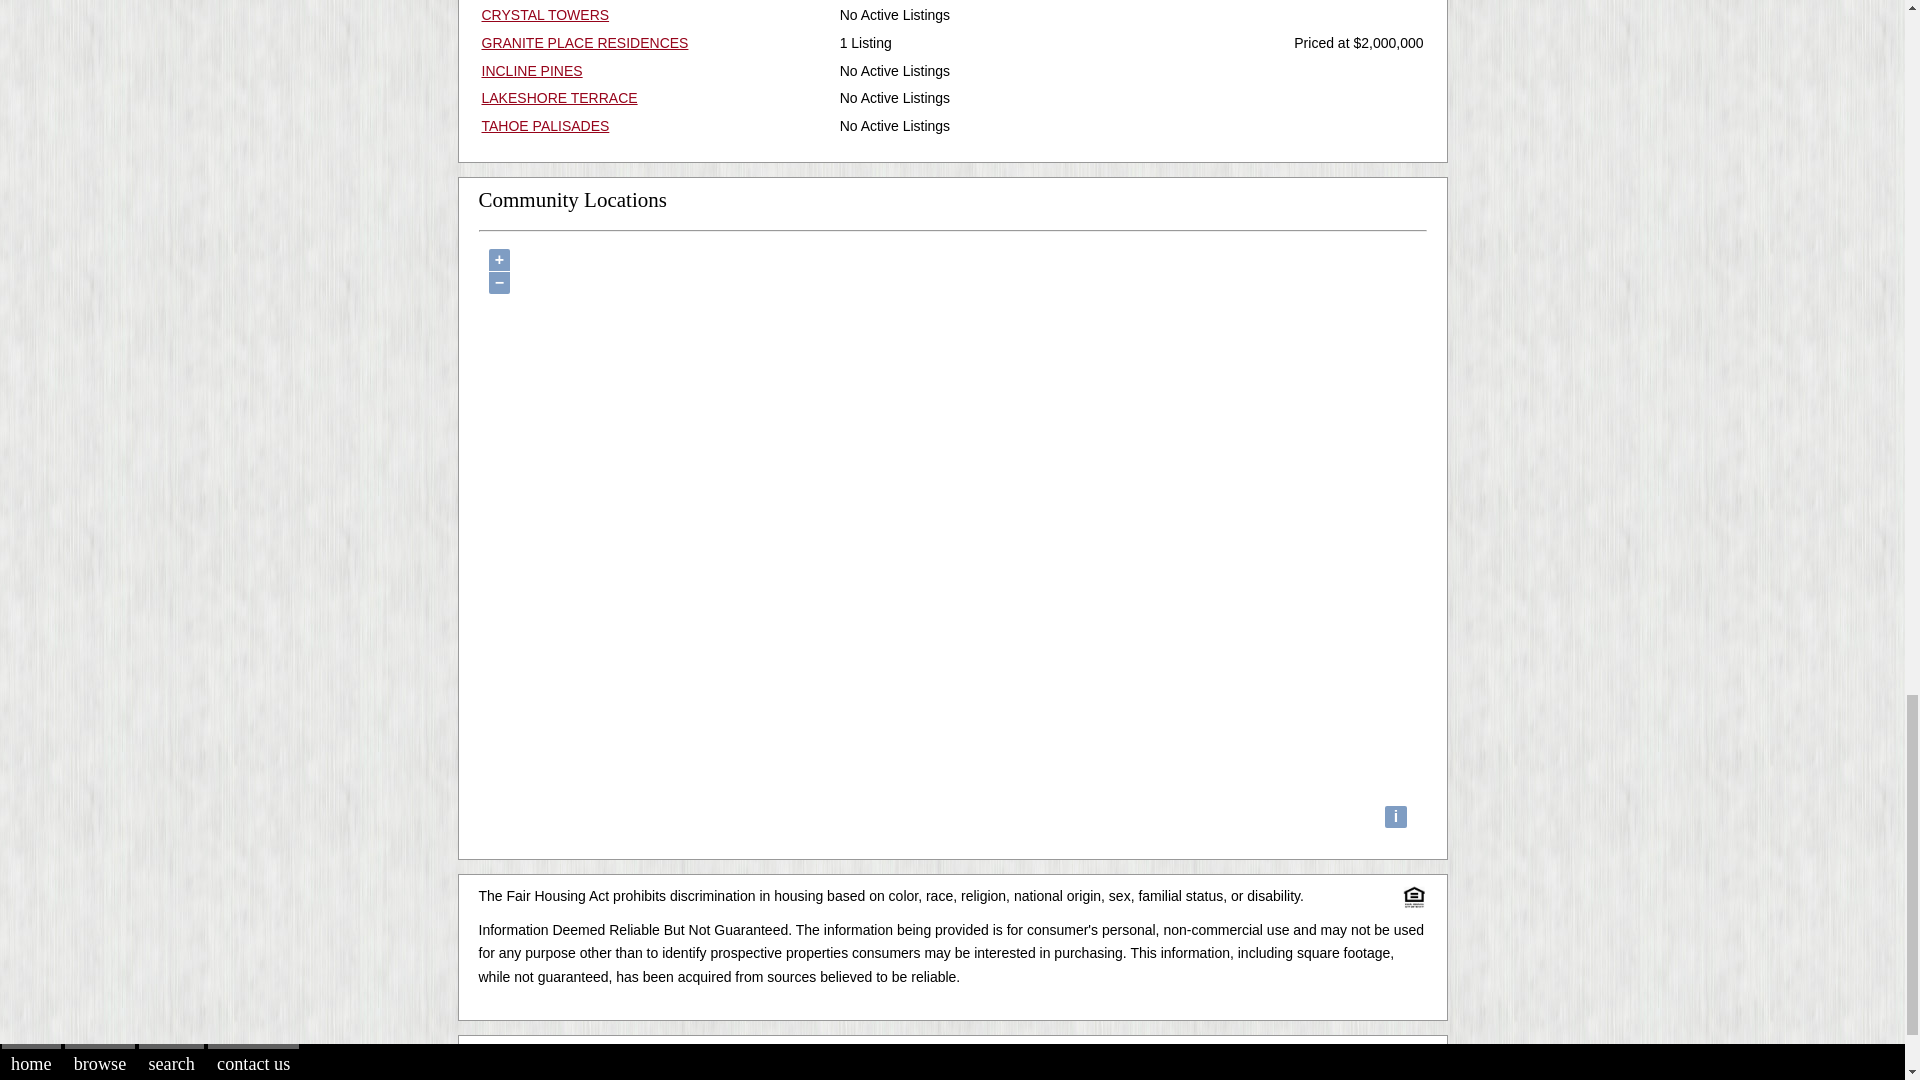 The width and height of the screenshot is (1920, 1080). What do you see at coordinates (1396, 816) in the screenshot?
I see `i` at bounding box center [1396, 816].